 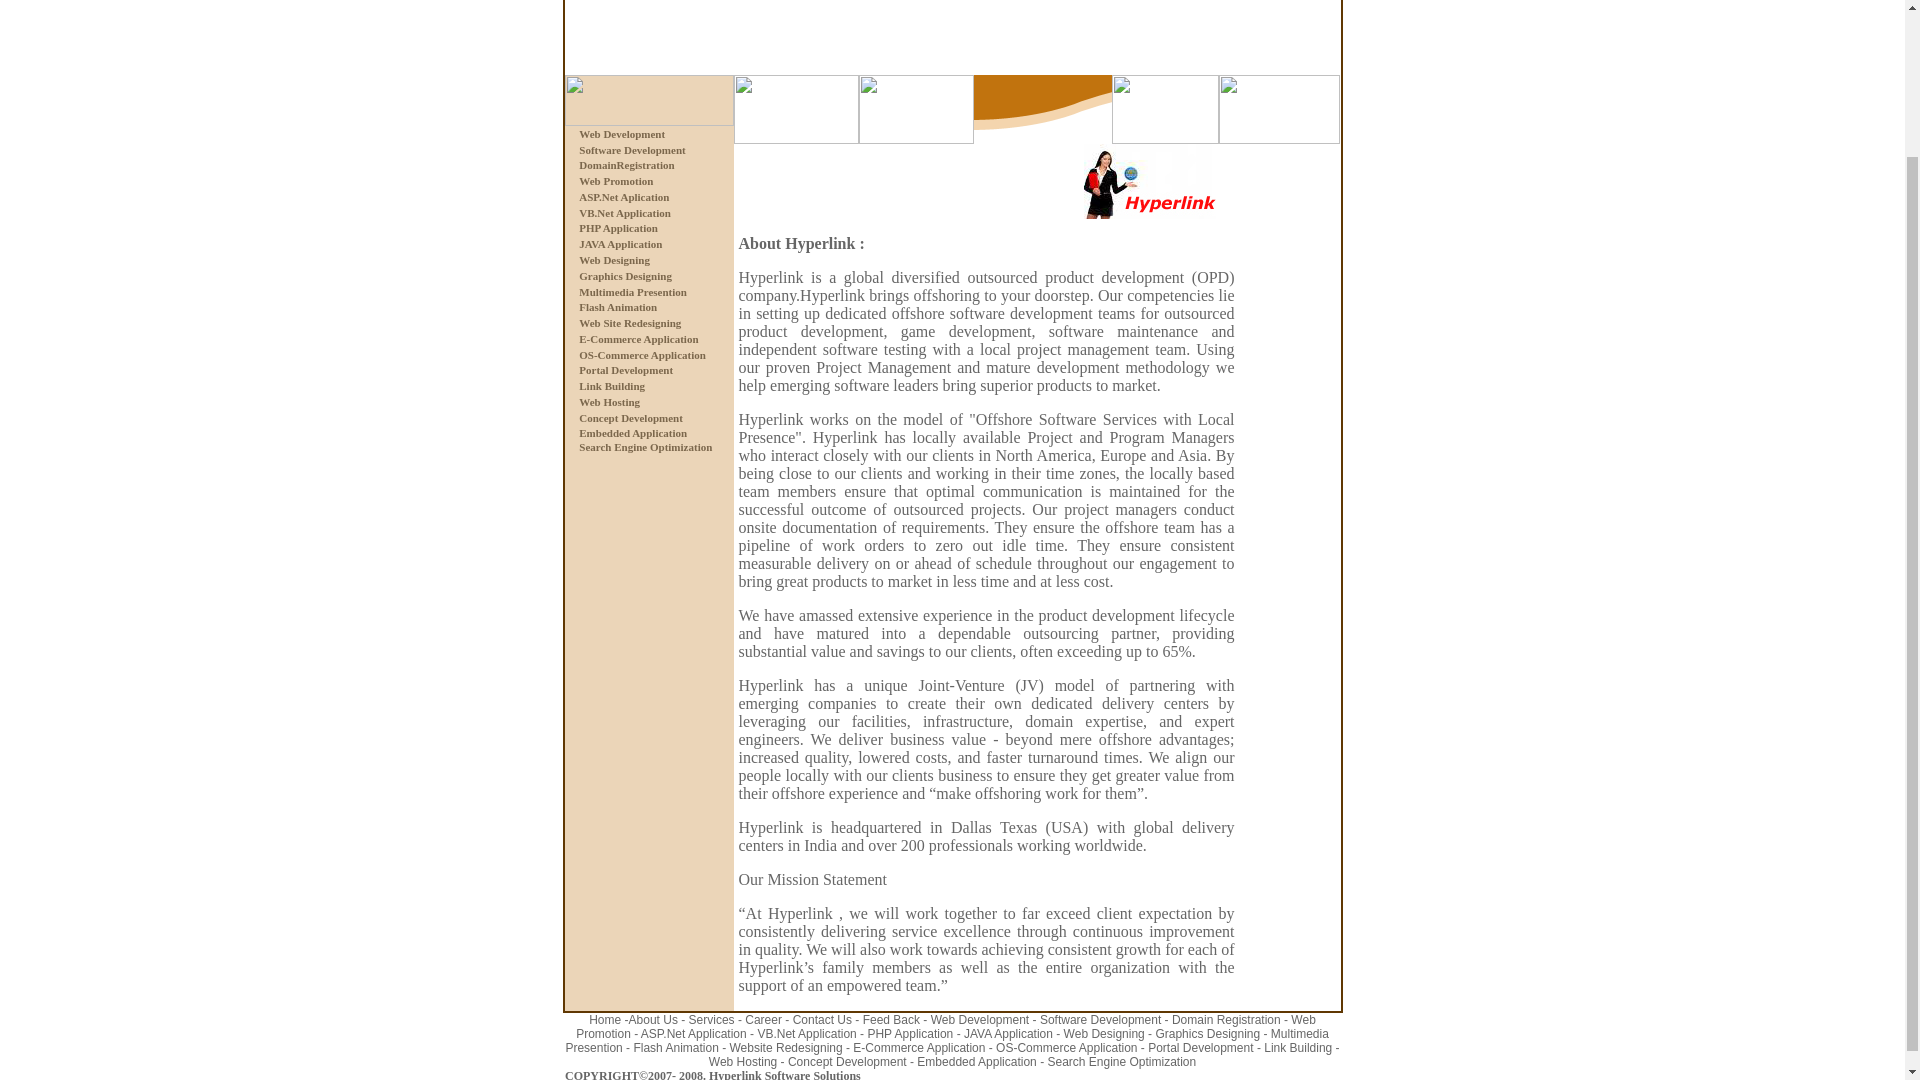 What do you see at coordinates (632, 149) in the screenshot?
I see `Software Development` at bounding box center [632, 149].